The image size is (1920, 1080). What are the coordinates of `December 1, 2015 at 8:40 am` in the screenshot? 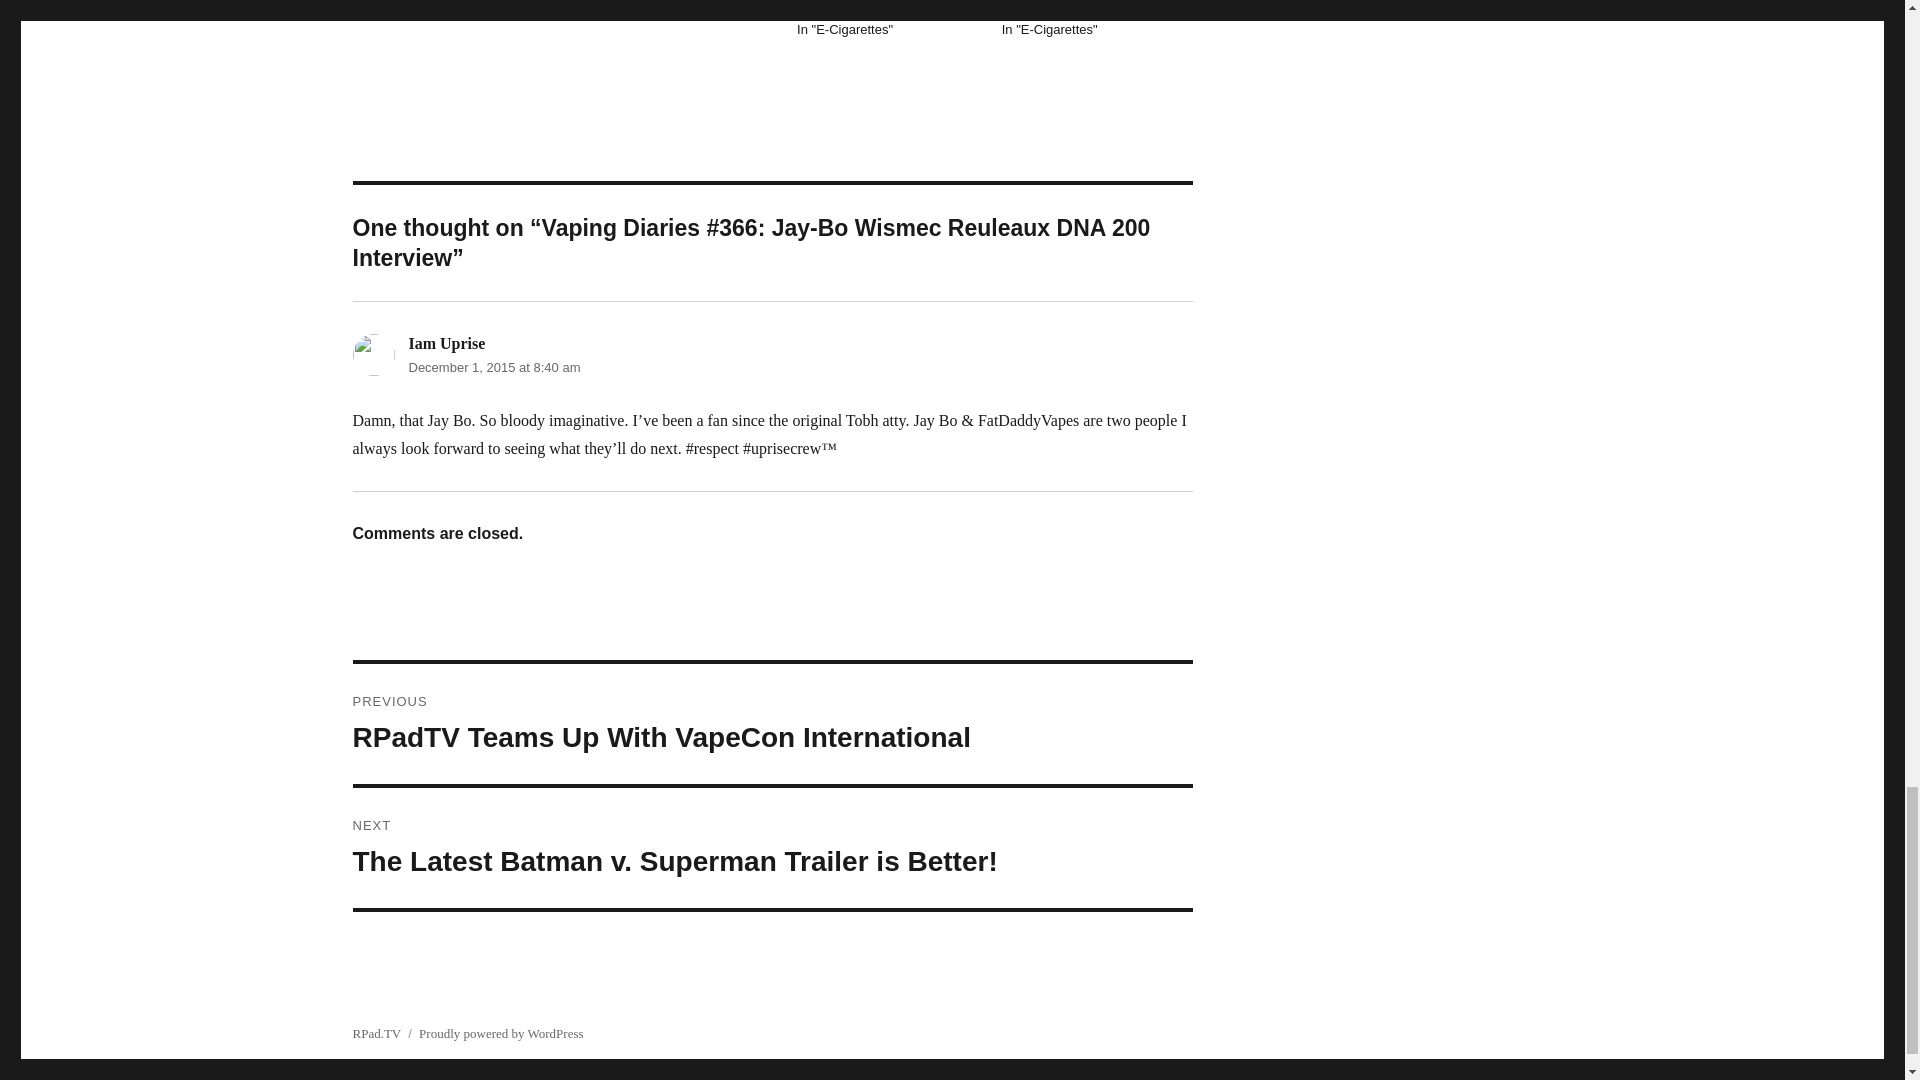 It's located at (493, 366).